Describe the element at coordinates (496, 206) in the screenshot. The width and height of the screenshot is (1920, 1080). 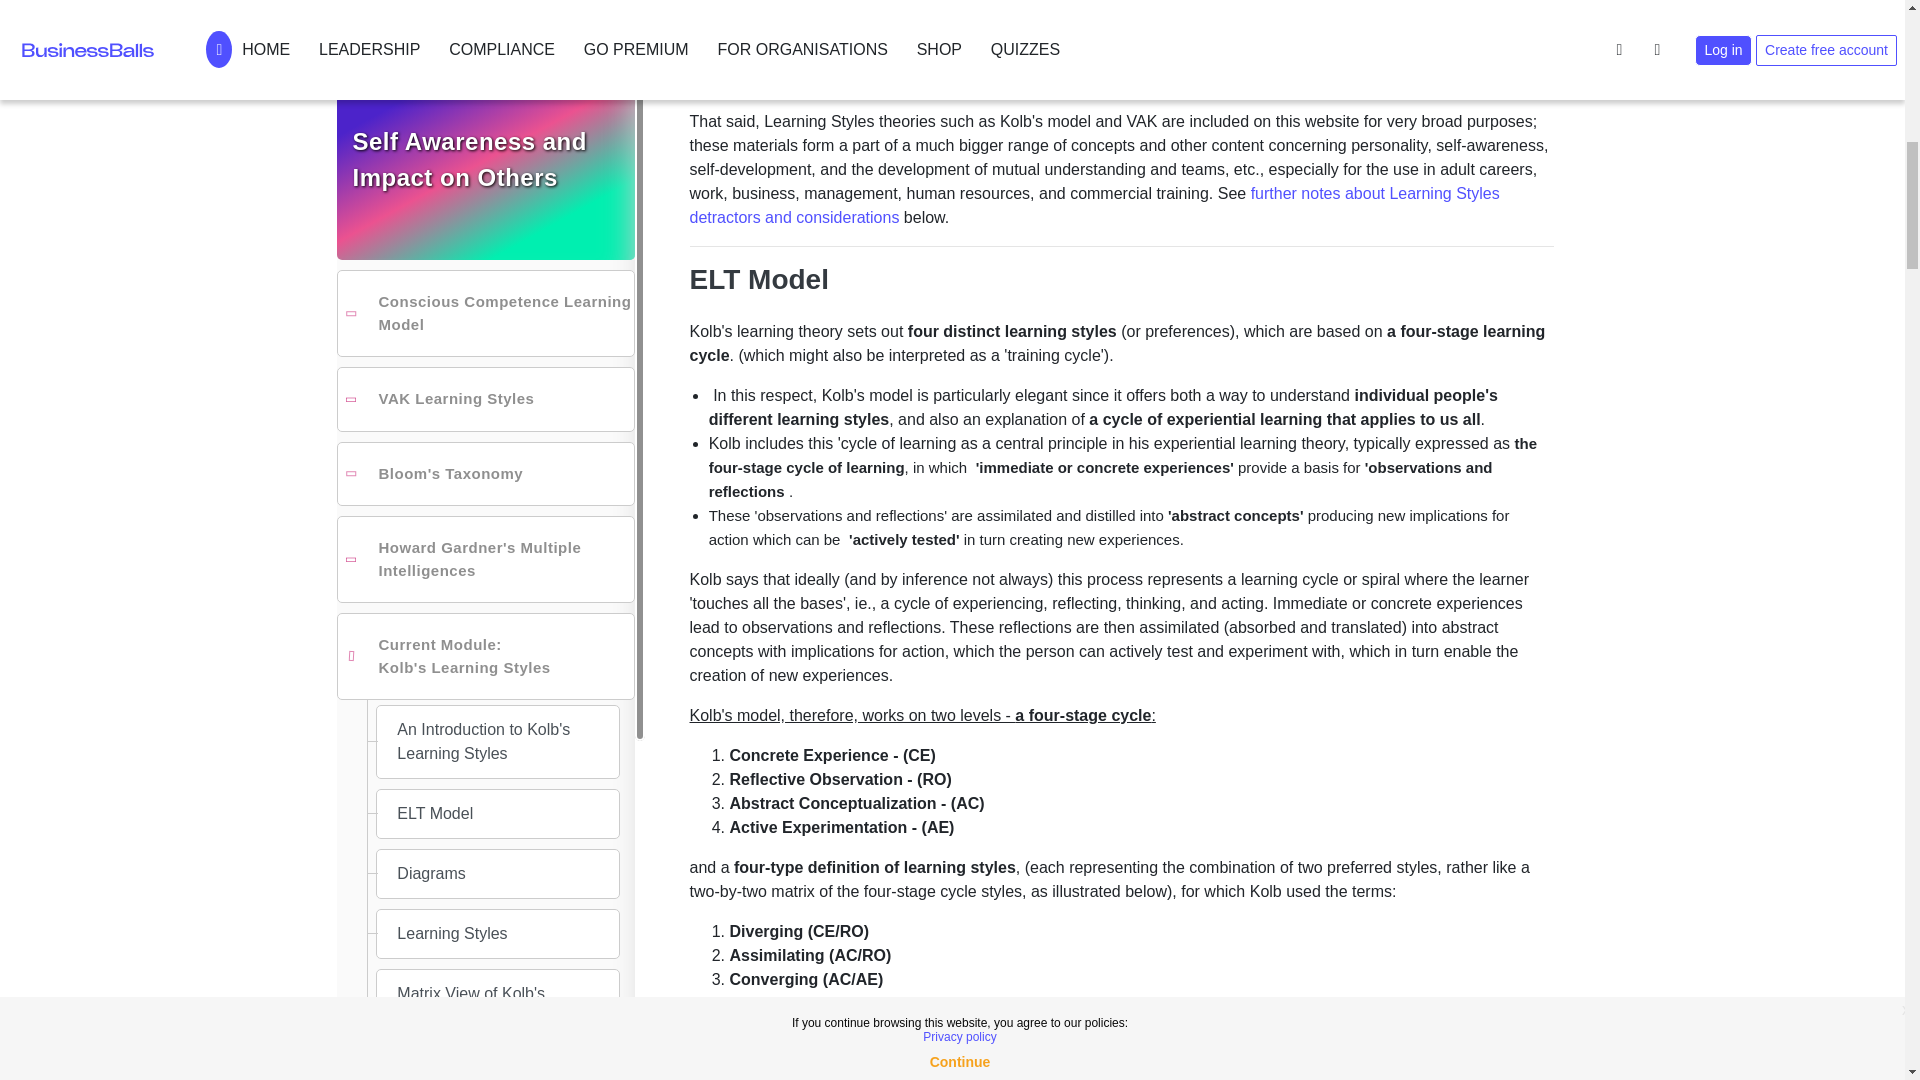
I see `Matrix View of Kolb's Learning Styles` at that location.